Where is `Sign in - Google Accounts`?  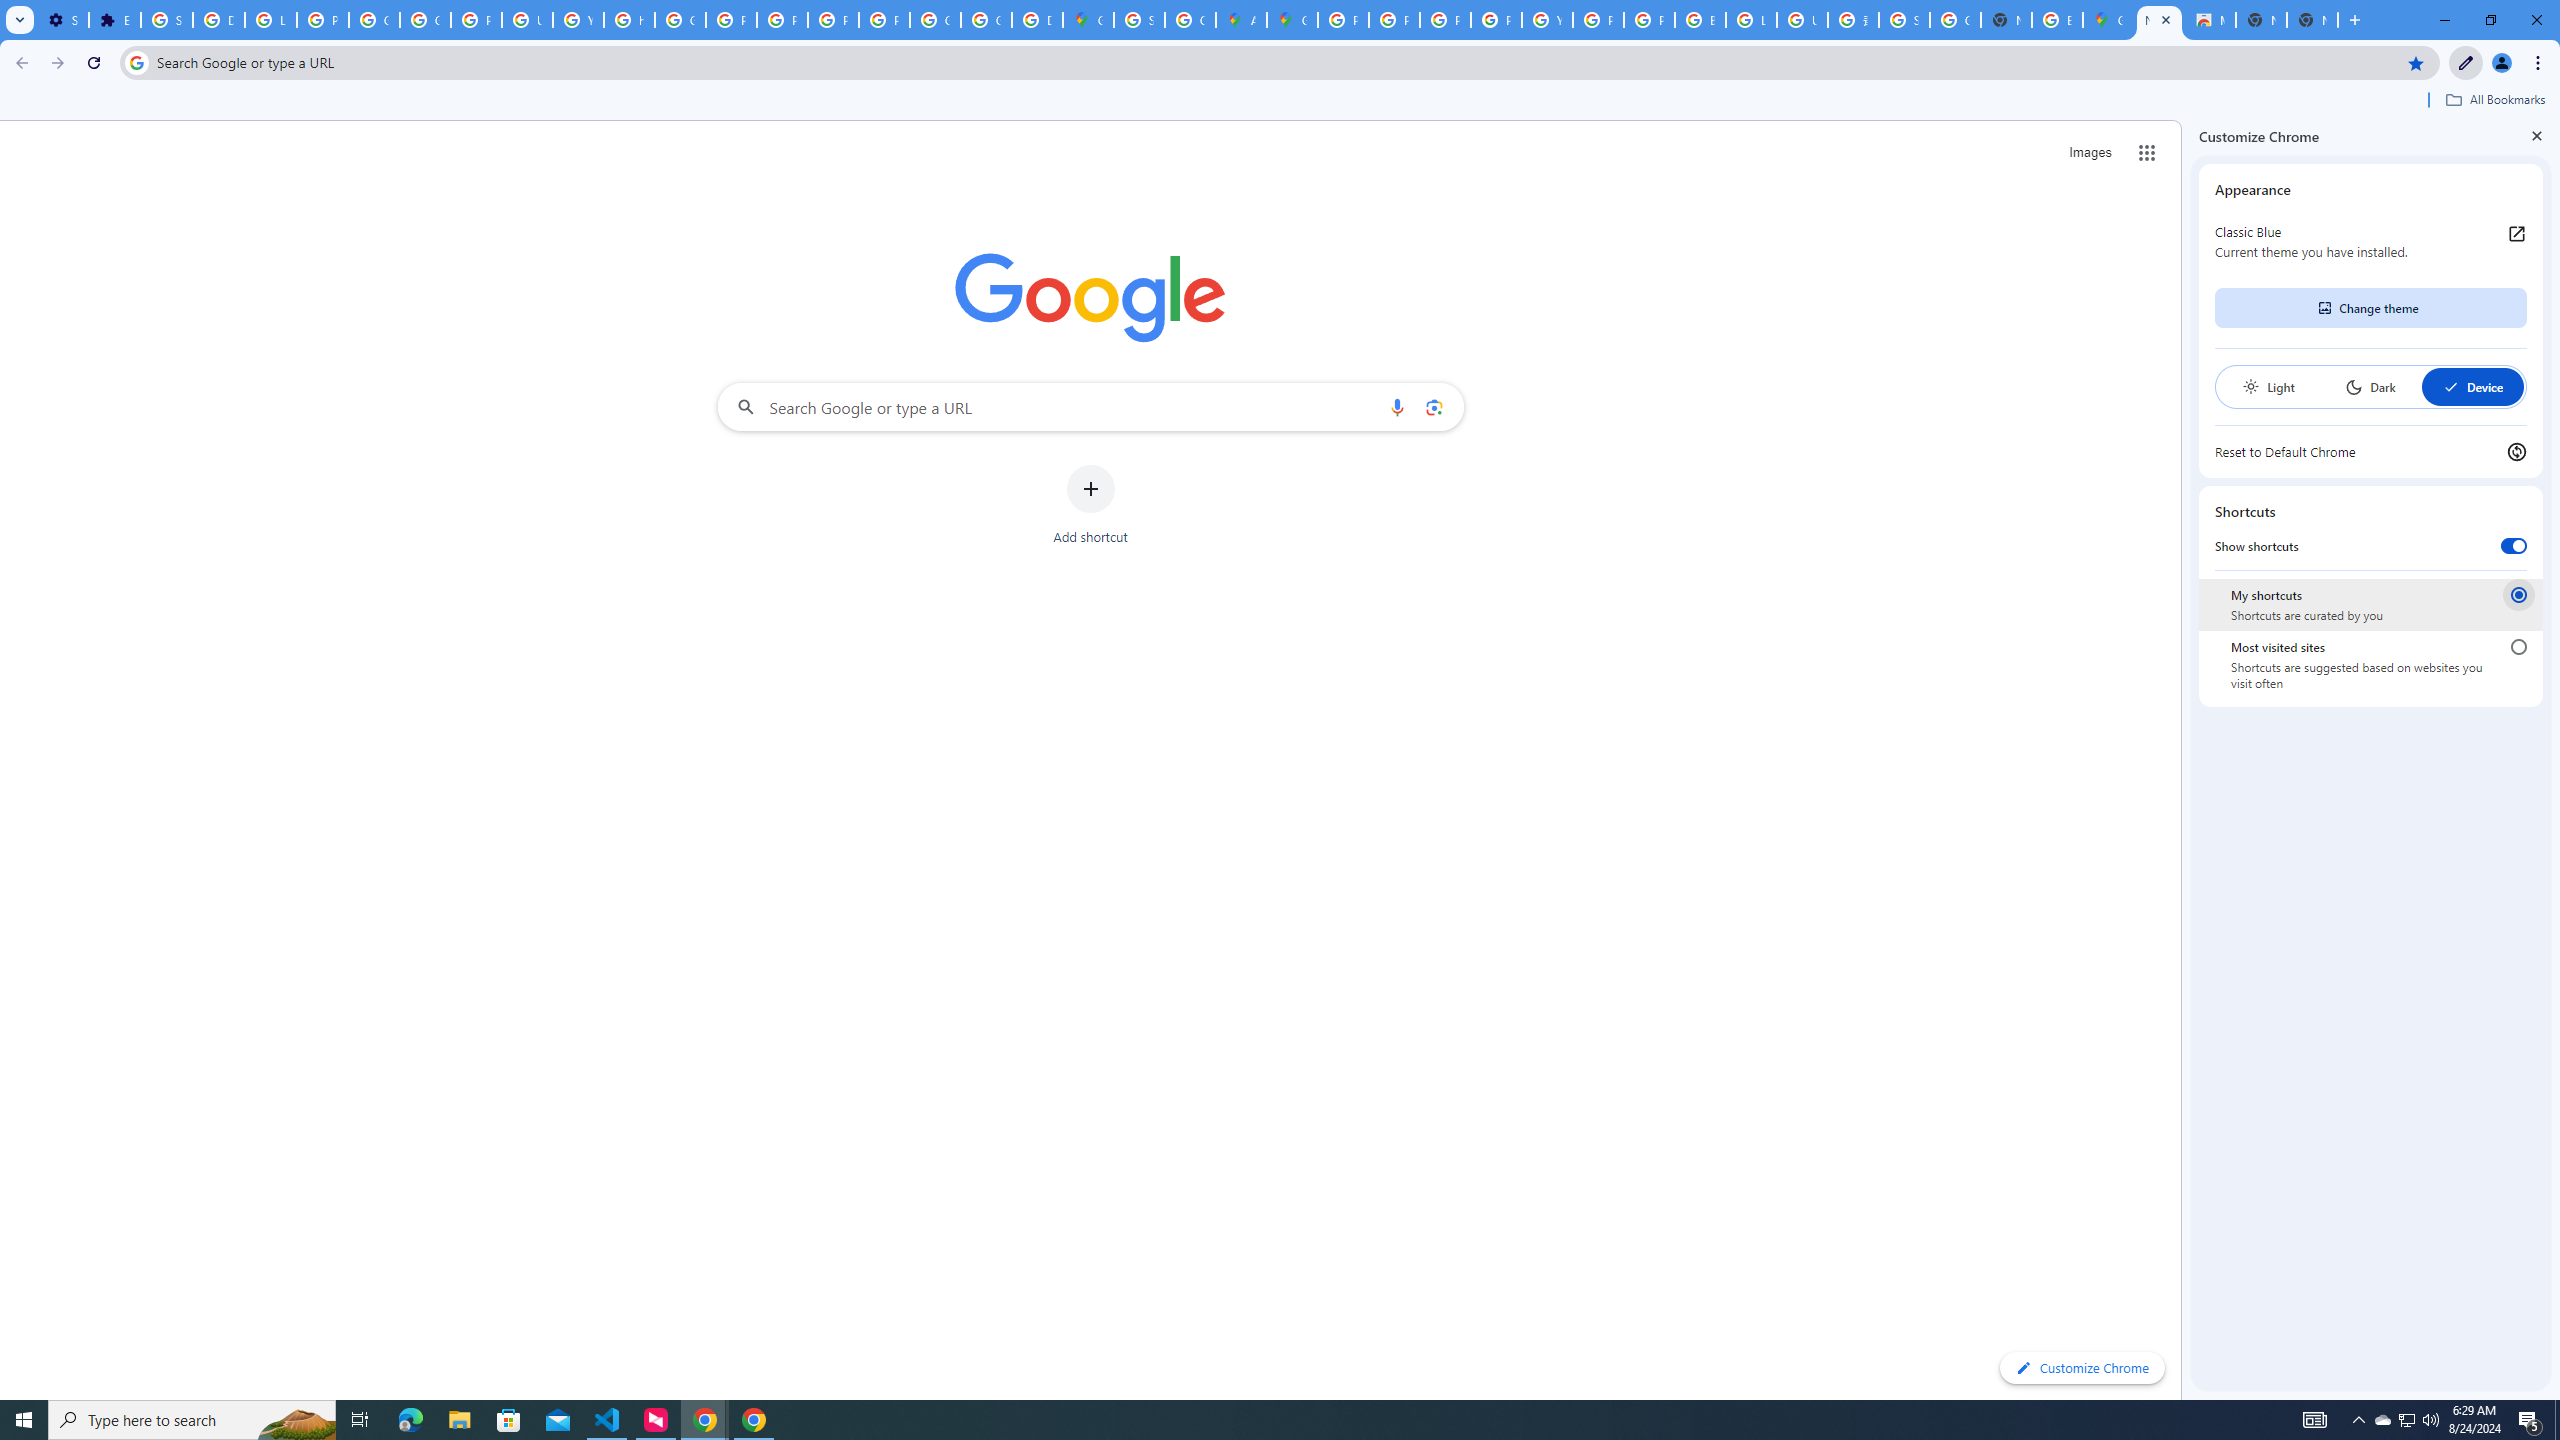 Sign in - Google Accounts is located at coordinates (1140, 20).